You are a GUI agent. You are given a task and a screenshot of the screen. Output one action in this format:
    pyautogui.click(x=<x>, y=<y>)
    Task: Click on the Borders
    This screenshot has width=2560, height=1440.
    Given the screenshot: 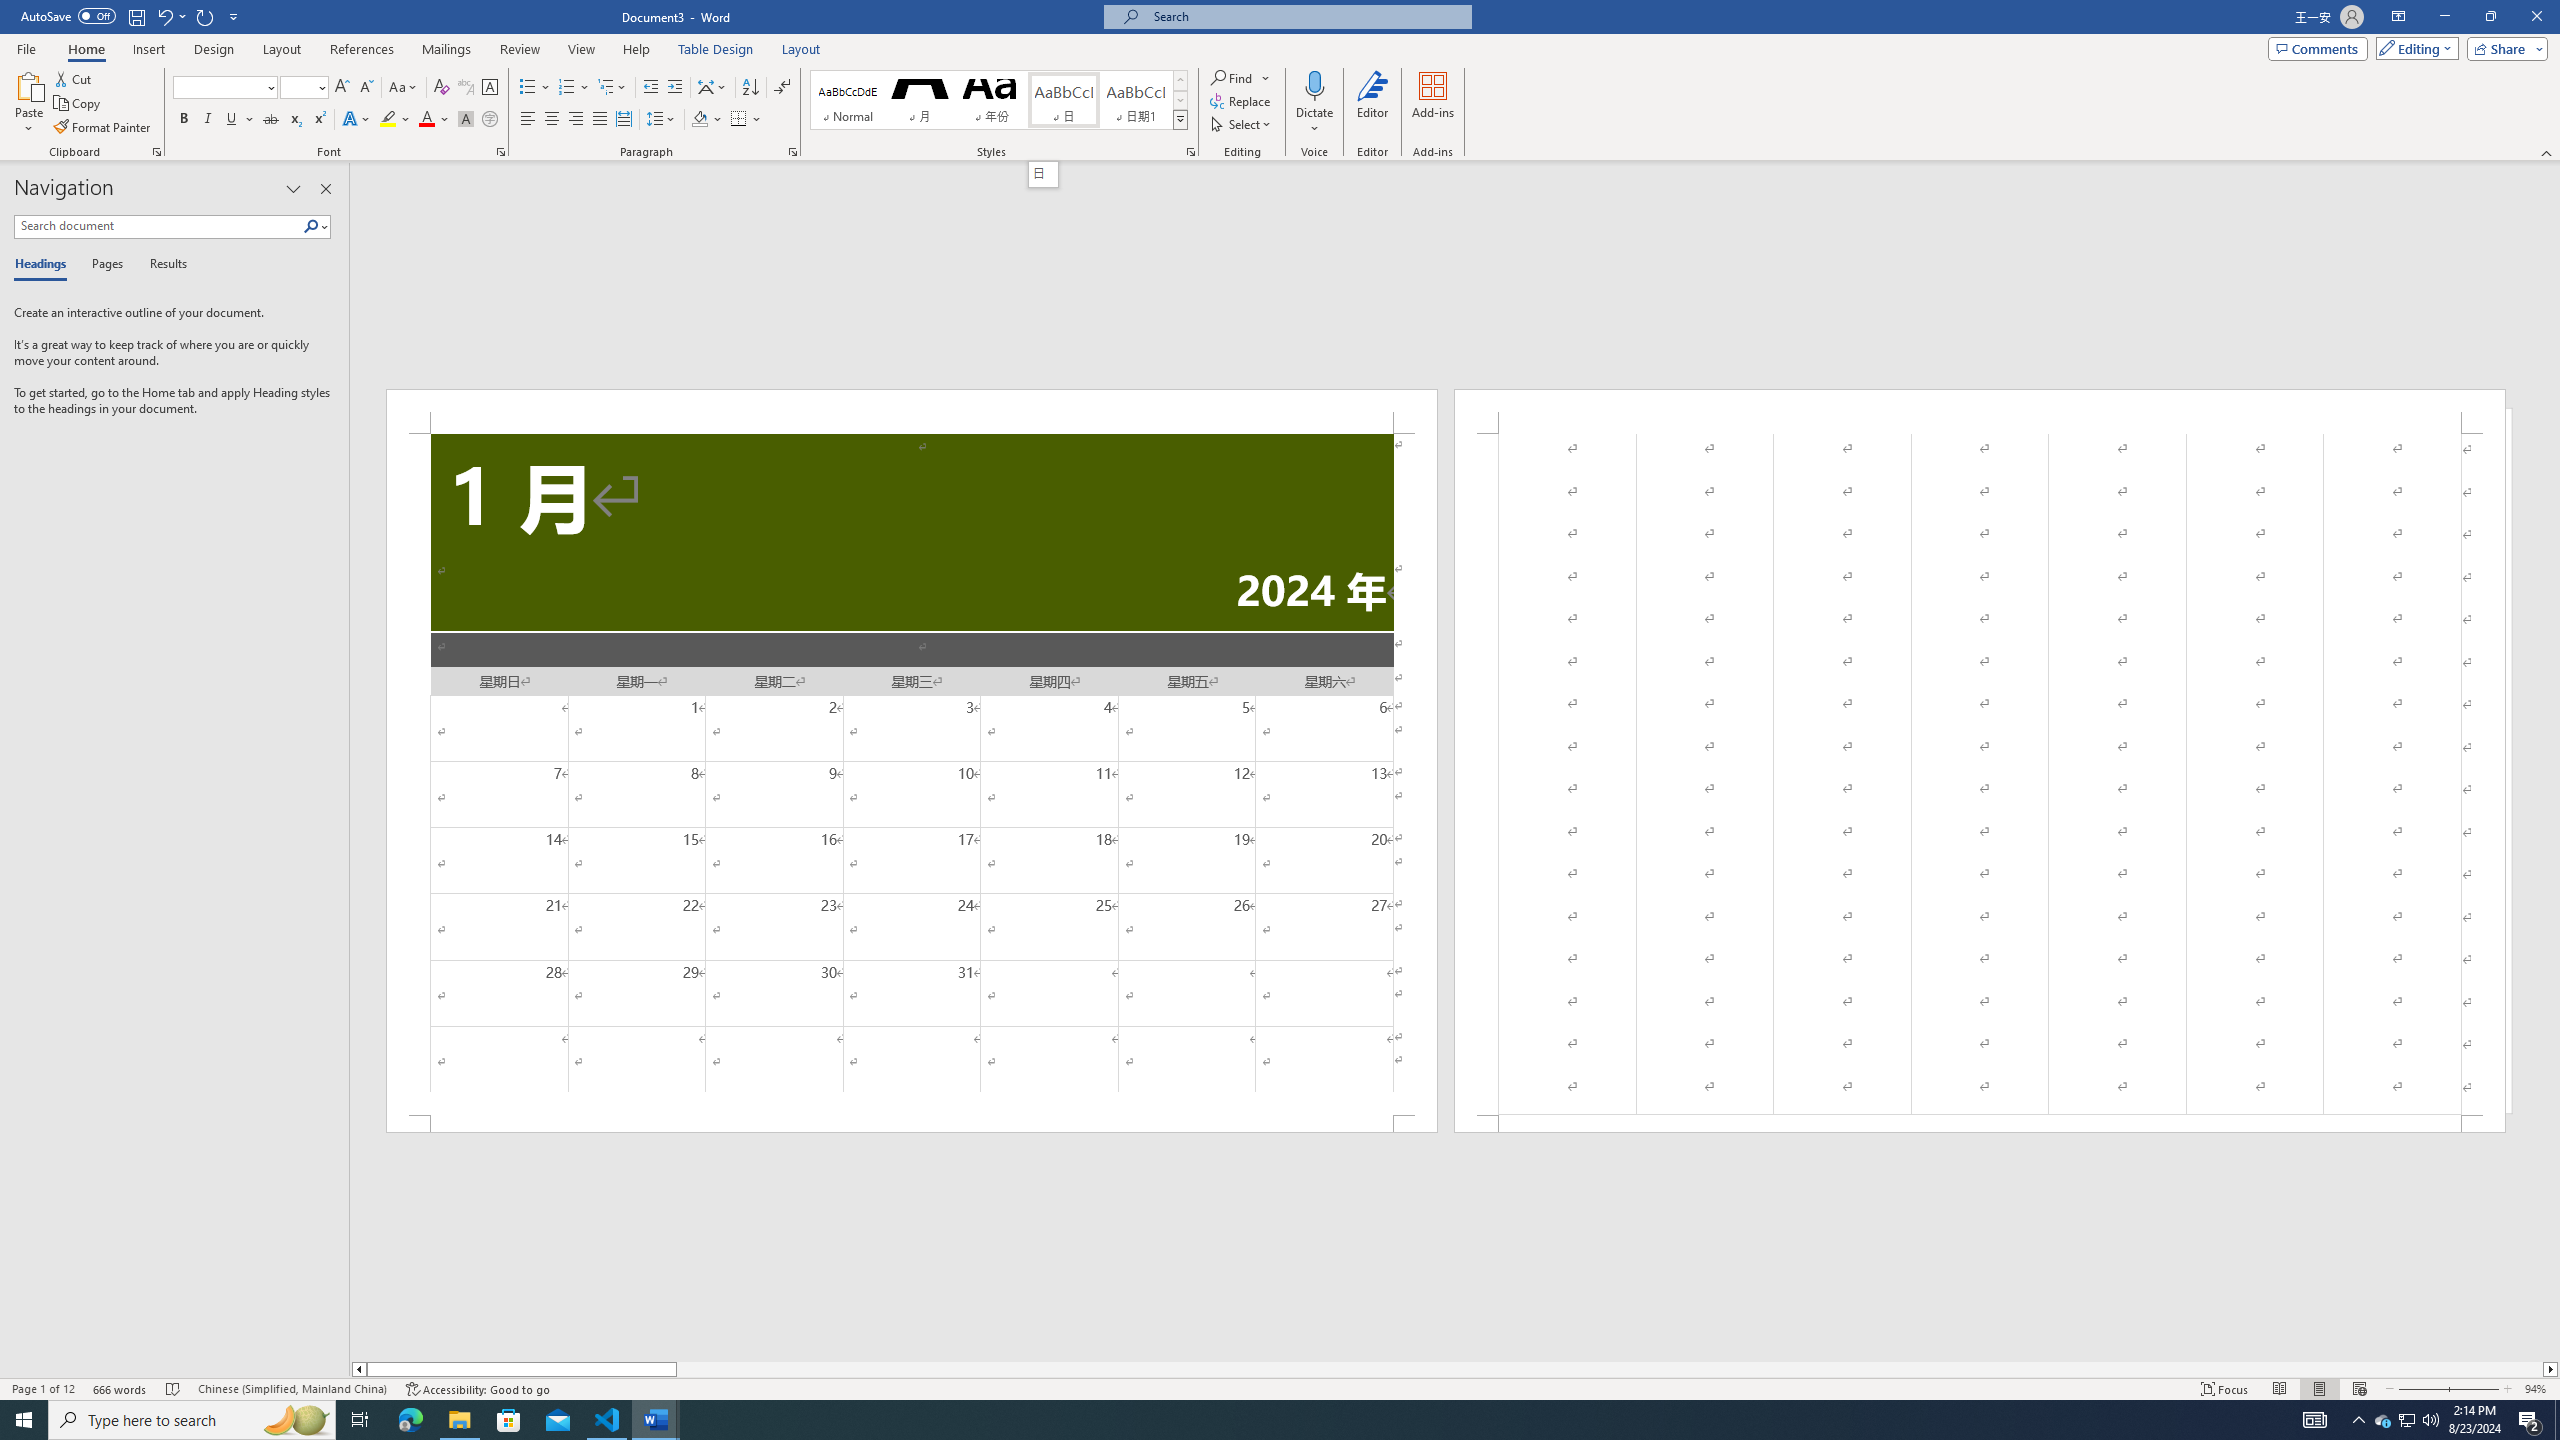 What is the action you would take?
    pyautogui.click(x=746, y=120)
    